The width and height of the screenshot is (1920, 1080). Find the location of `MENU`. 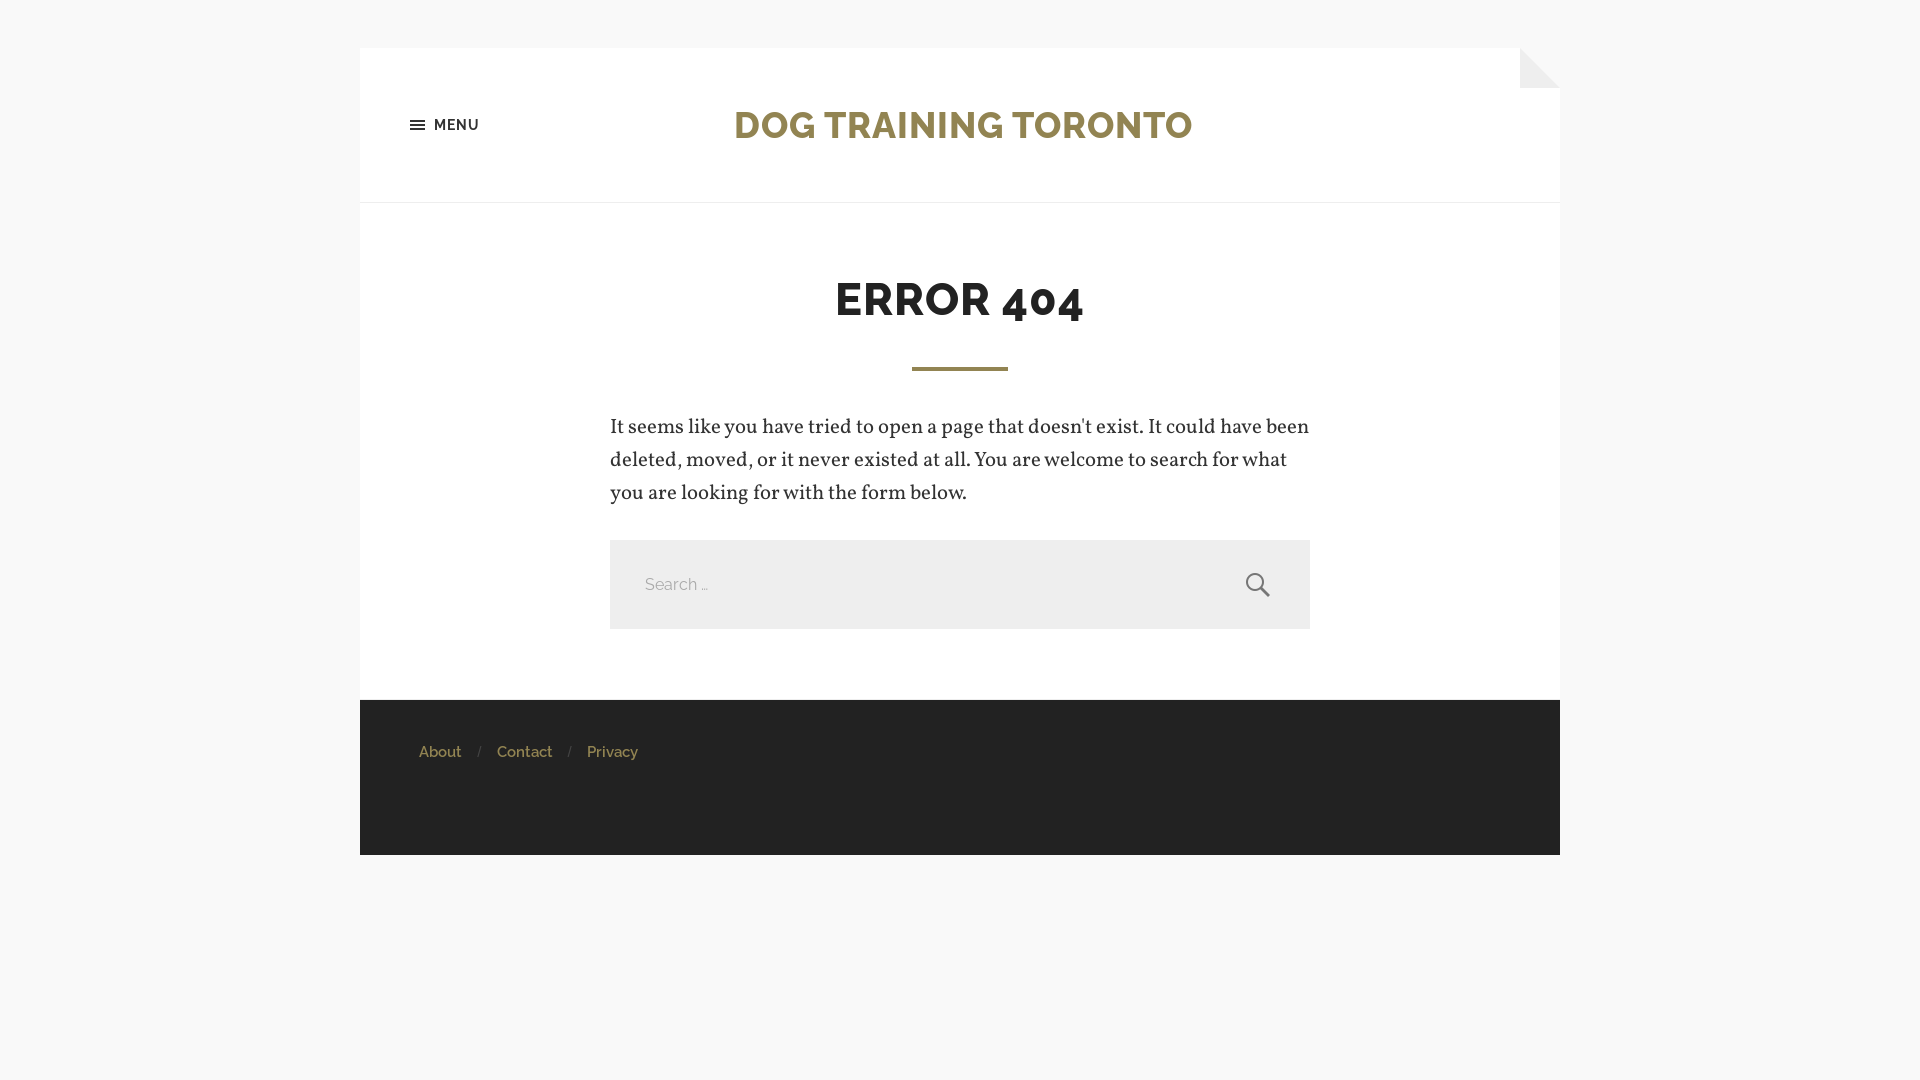

MENU is located at coordinates (510, 125).